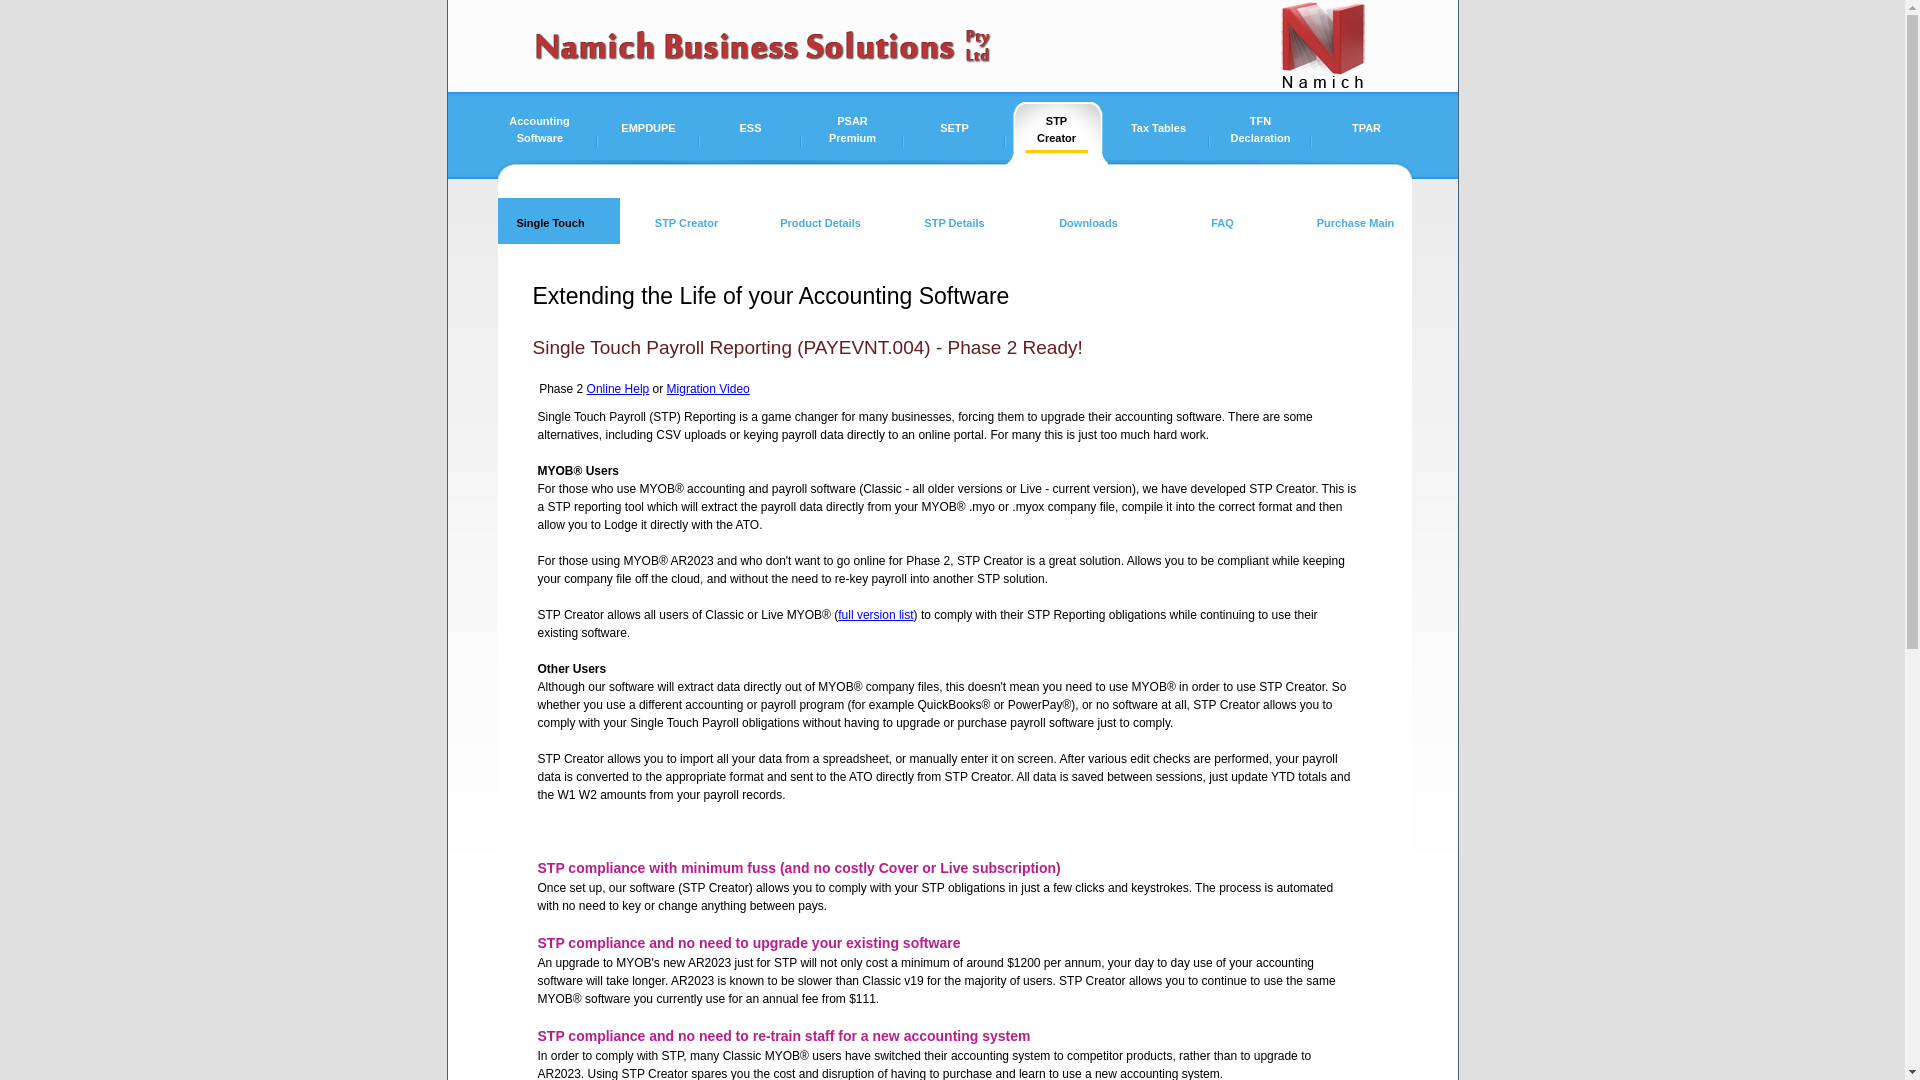 The image size is (1920, 1080). What do you see at coordinates (1223, 221) in the screenshot?
I see `FAQ` at bounding box center [1223, 221].